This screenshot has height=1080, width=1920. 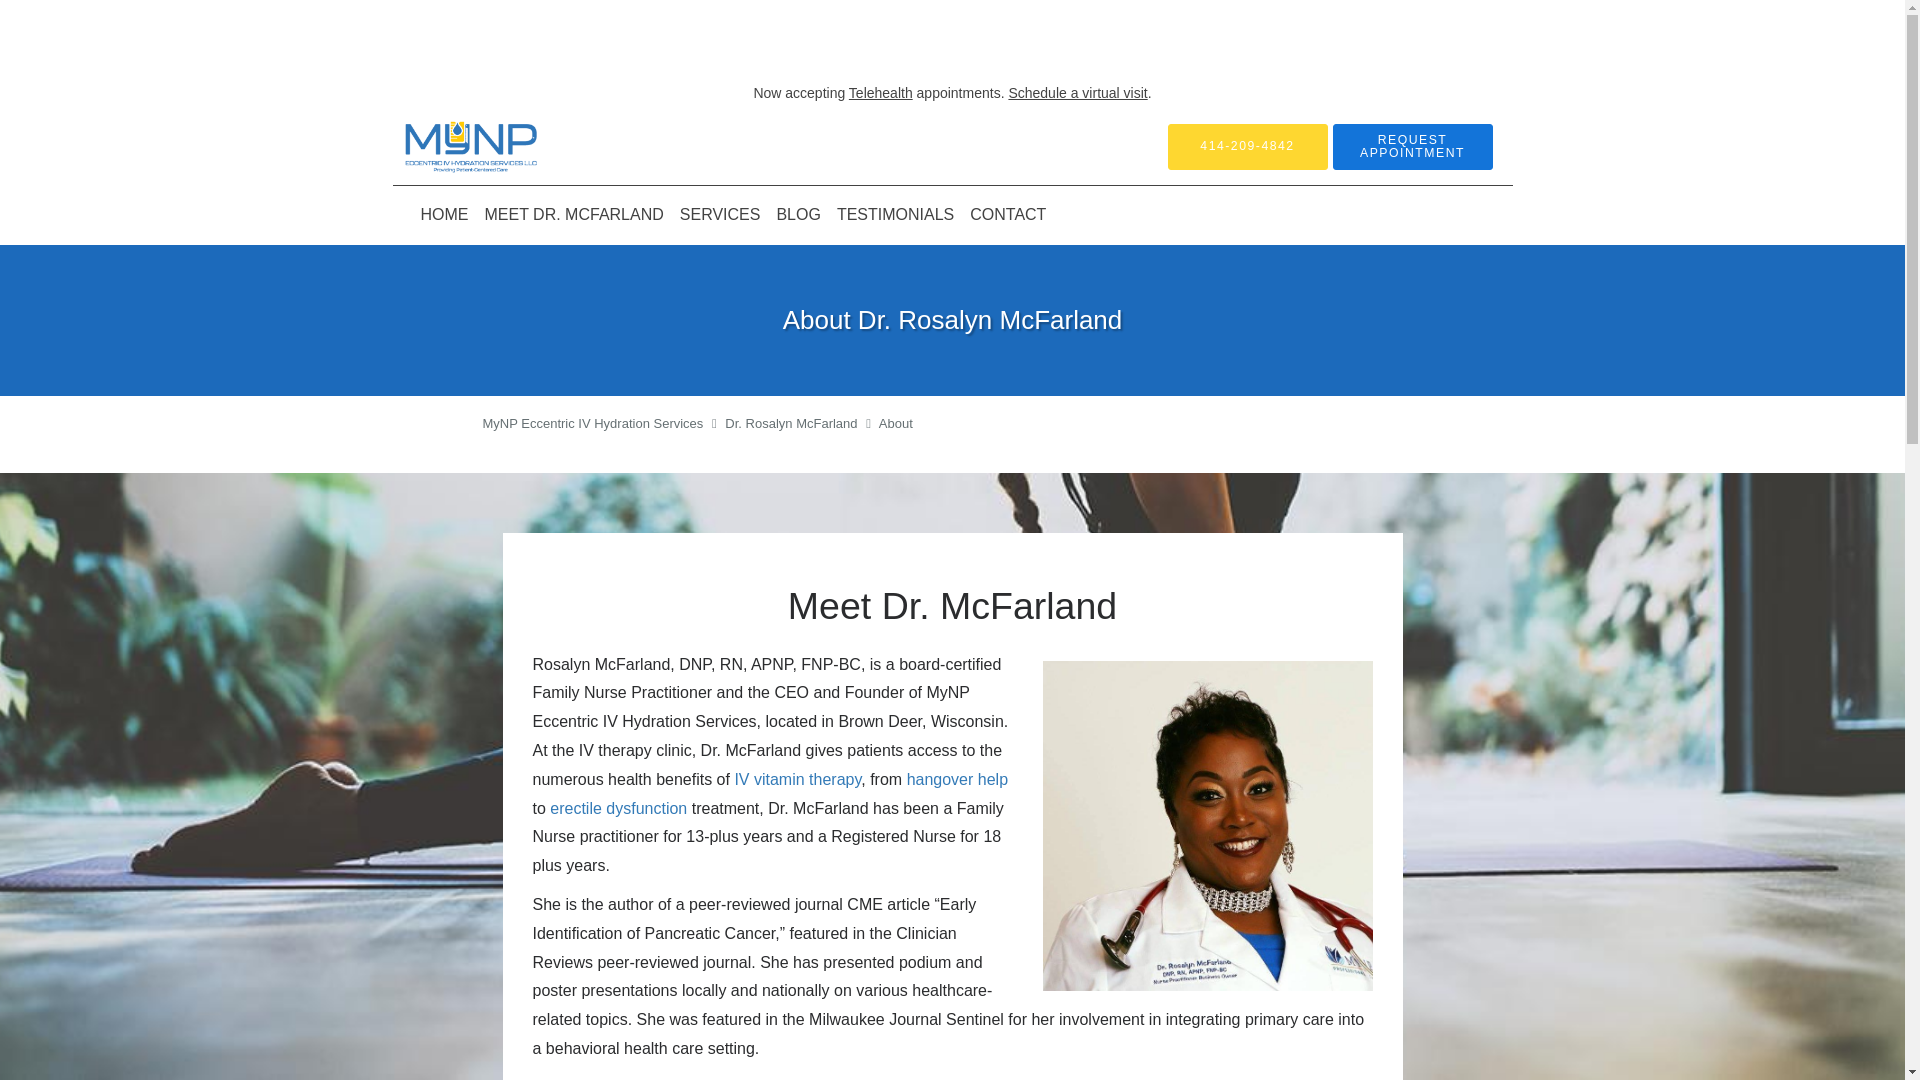 What do you see at coordinates (720, 214) in the screenshot?
I see `SERVICES` at bounding box center [720, 214].